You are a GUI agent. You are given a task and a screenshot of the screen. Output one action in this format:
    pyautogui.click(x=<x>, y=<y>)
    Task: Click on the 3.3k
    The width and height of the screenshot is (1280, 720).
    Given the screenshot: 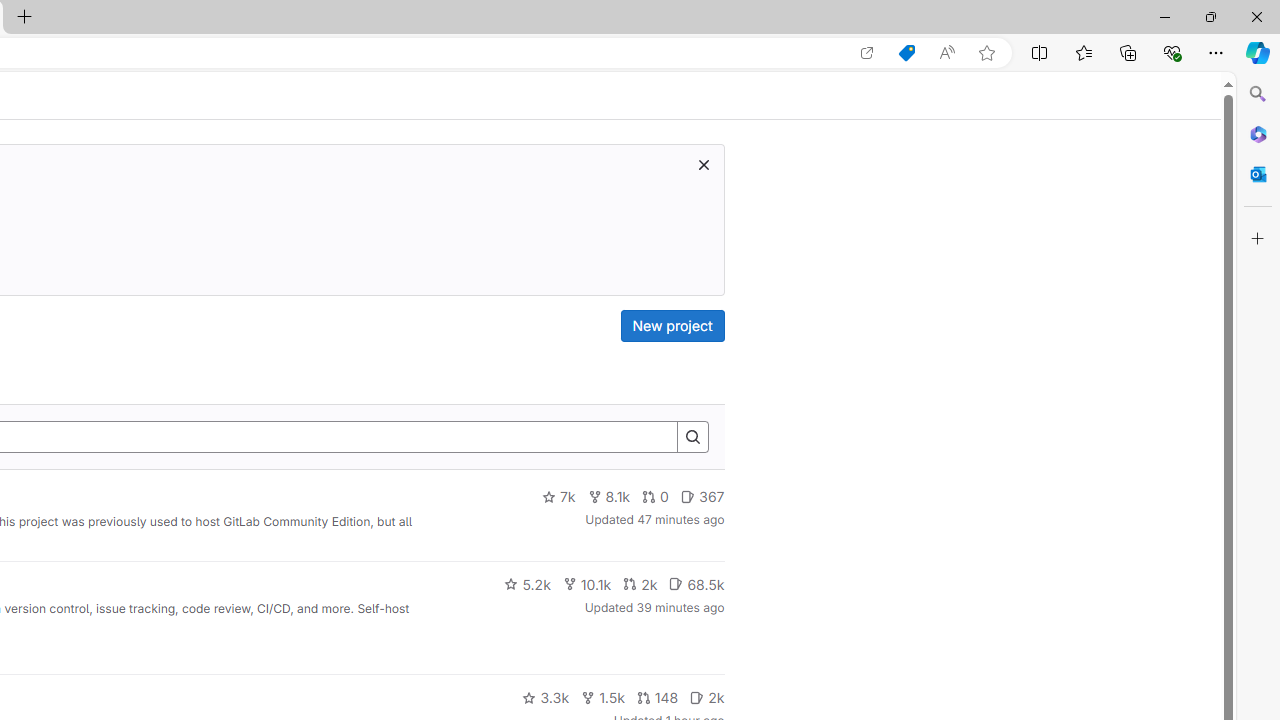 What is the action you would take?
    pyautogui.click(x=546, y=698)
    